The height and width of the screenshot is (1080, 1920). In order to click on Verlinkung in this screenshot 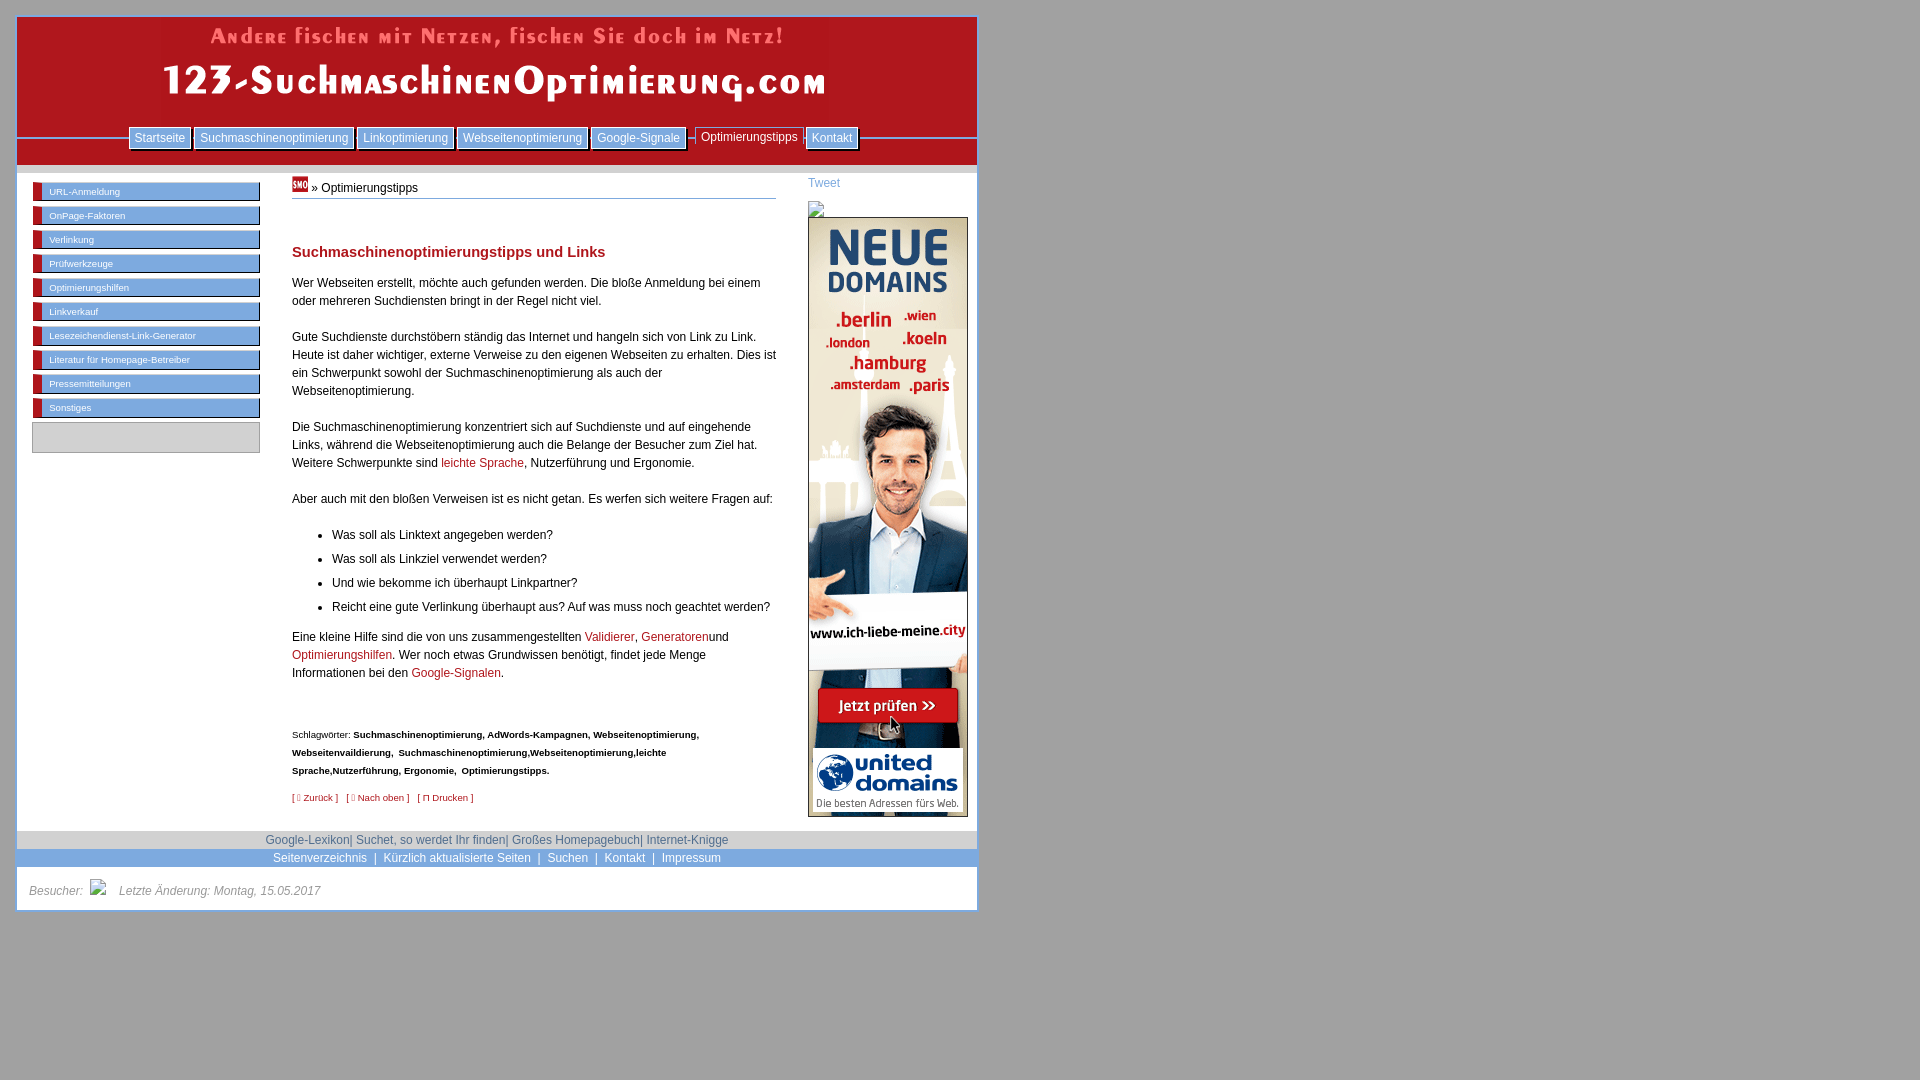, I will do `click(146, 240)`.